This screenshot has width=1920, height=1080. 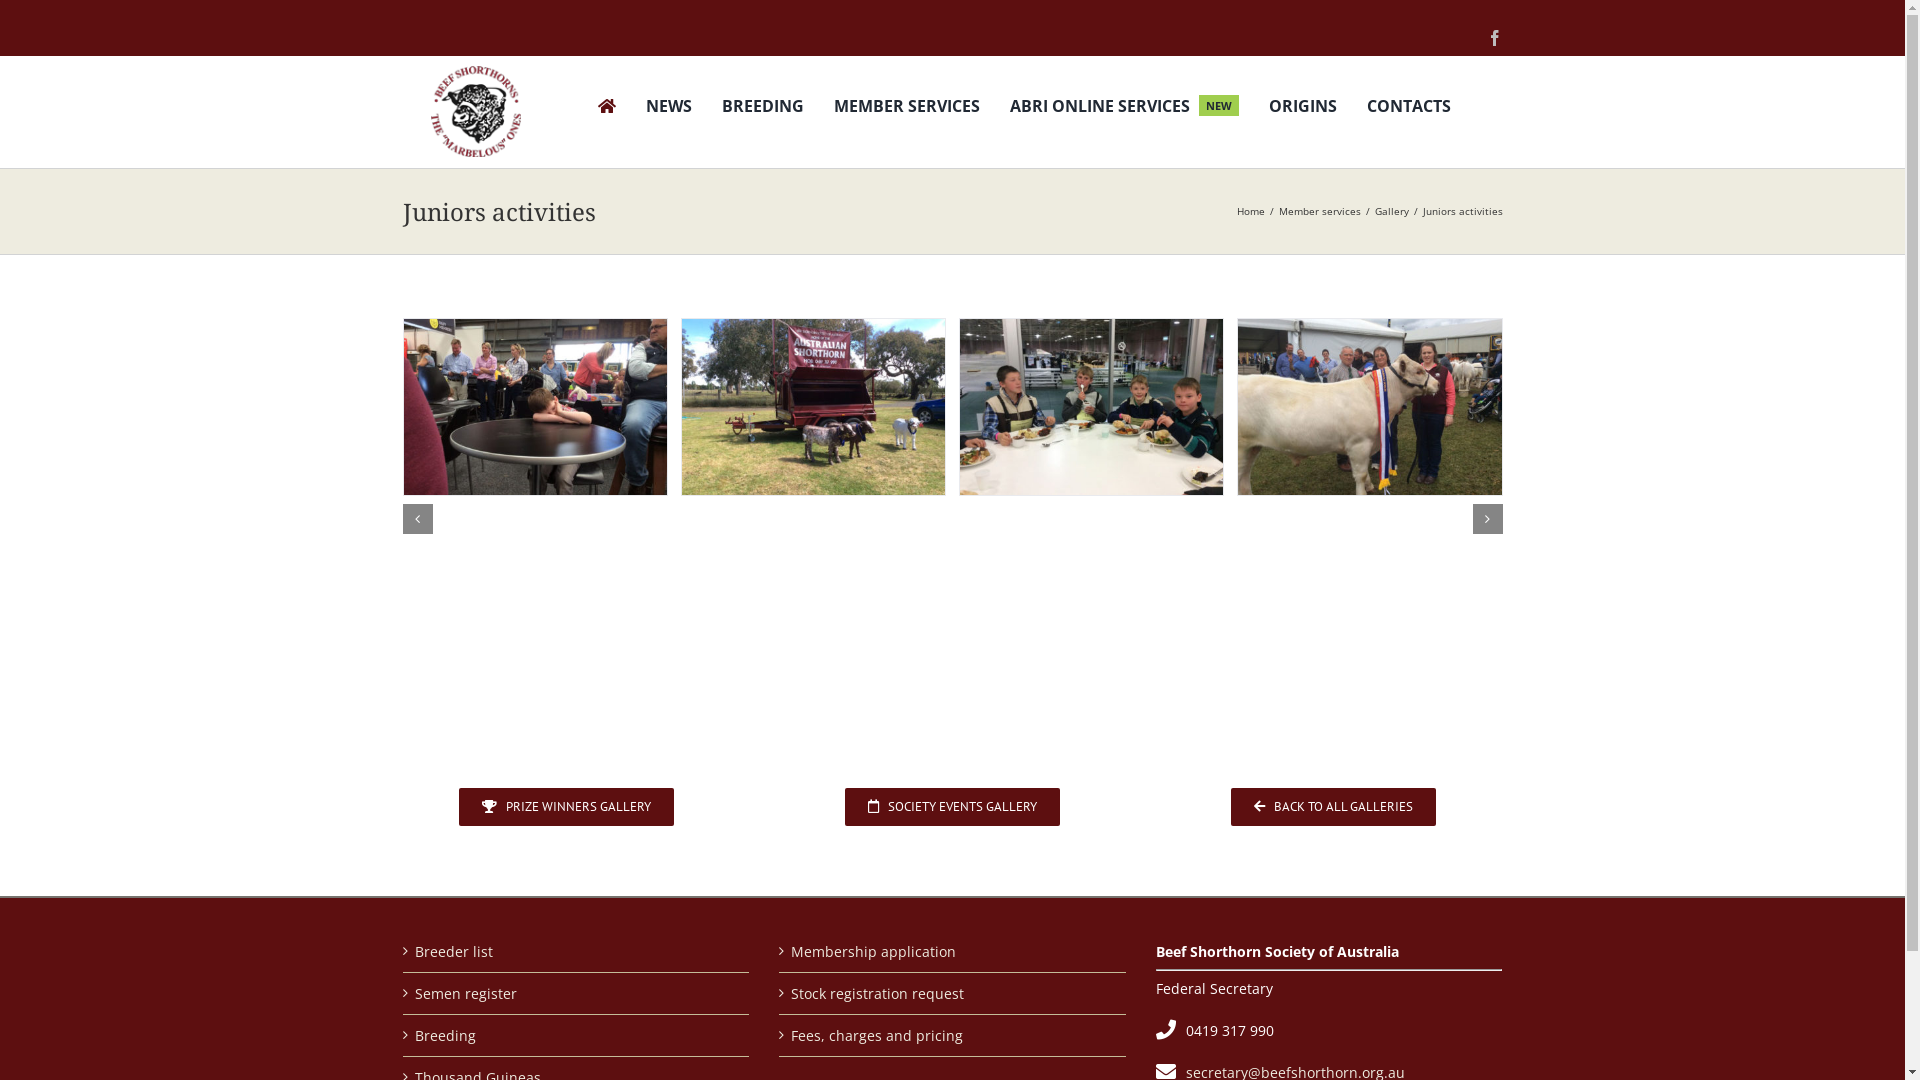 What do you see at coordinates (576, 952) in the screenshot?
I see `Breeder list` at bounding box center [576, 952].